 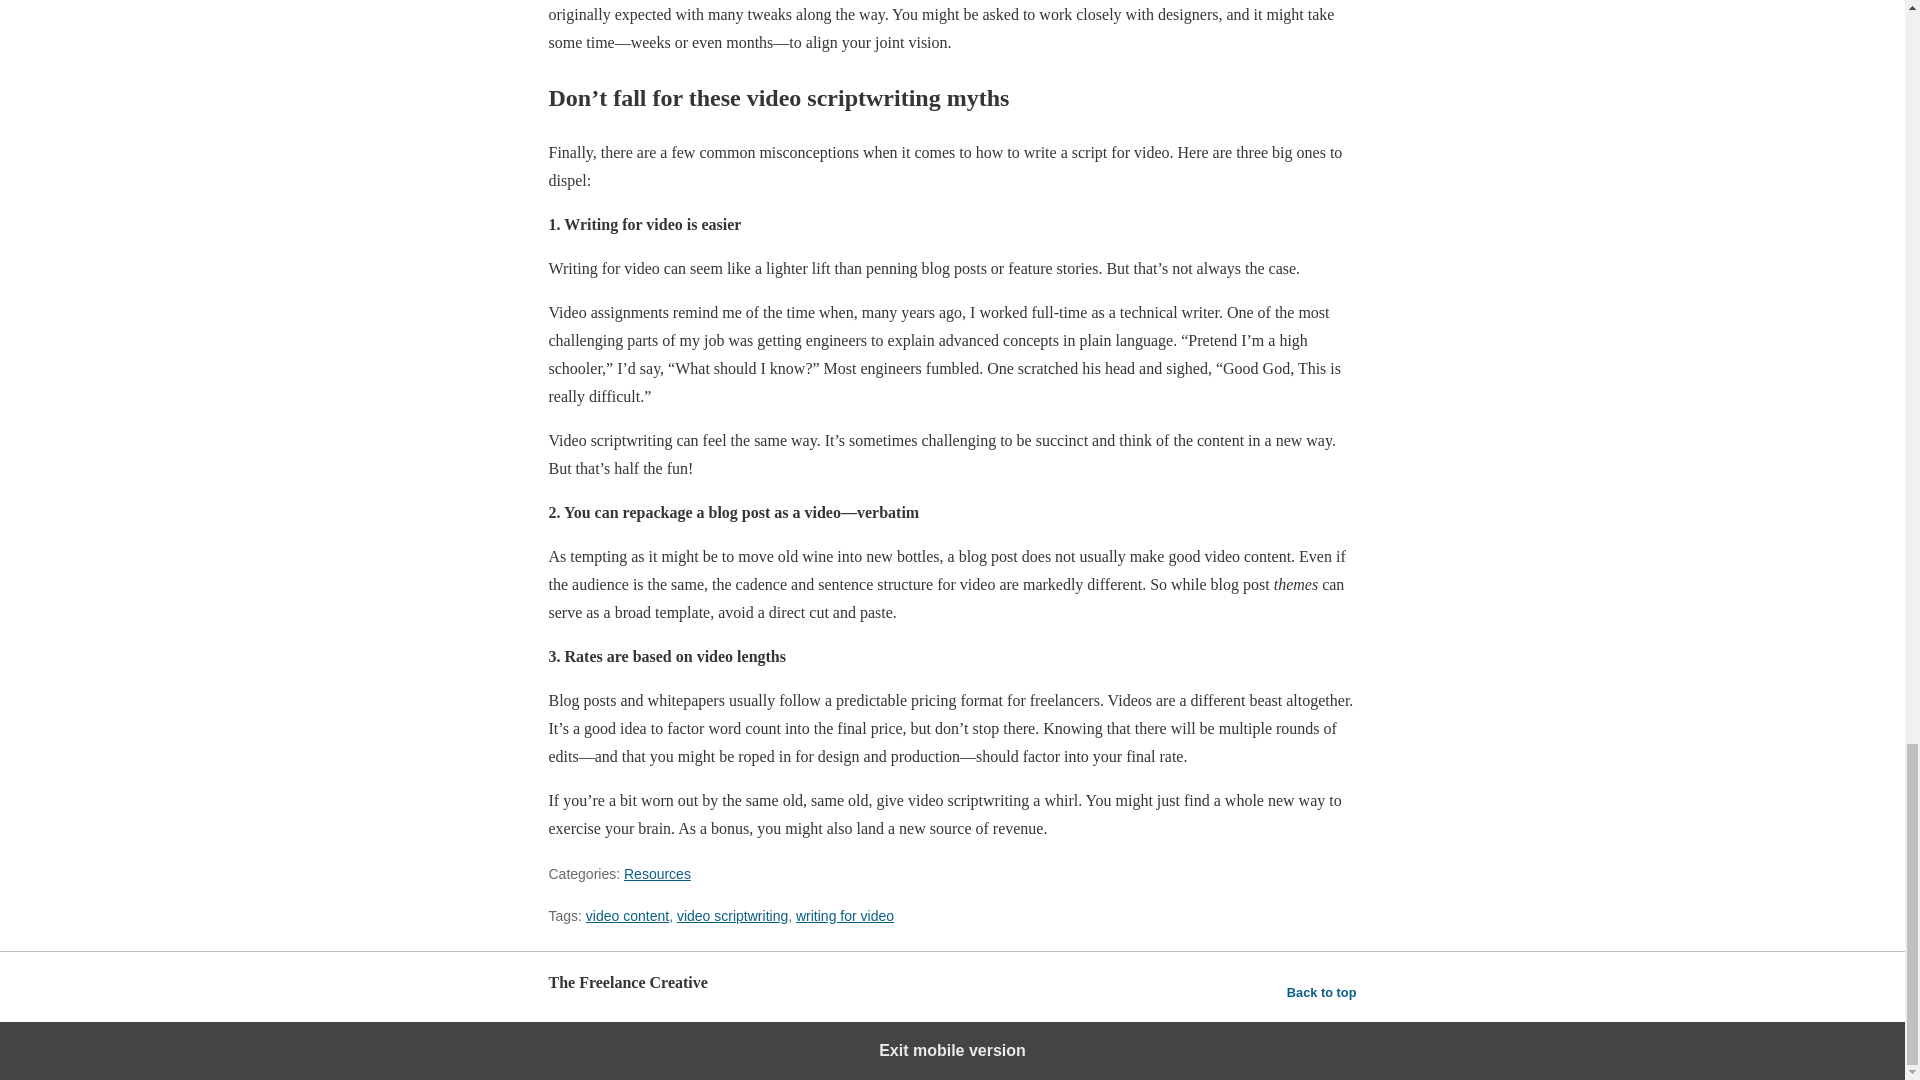 I want to click on Back to top, so click(x=1322, y=992).